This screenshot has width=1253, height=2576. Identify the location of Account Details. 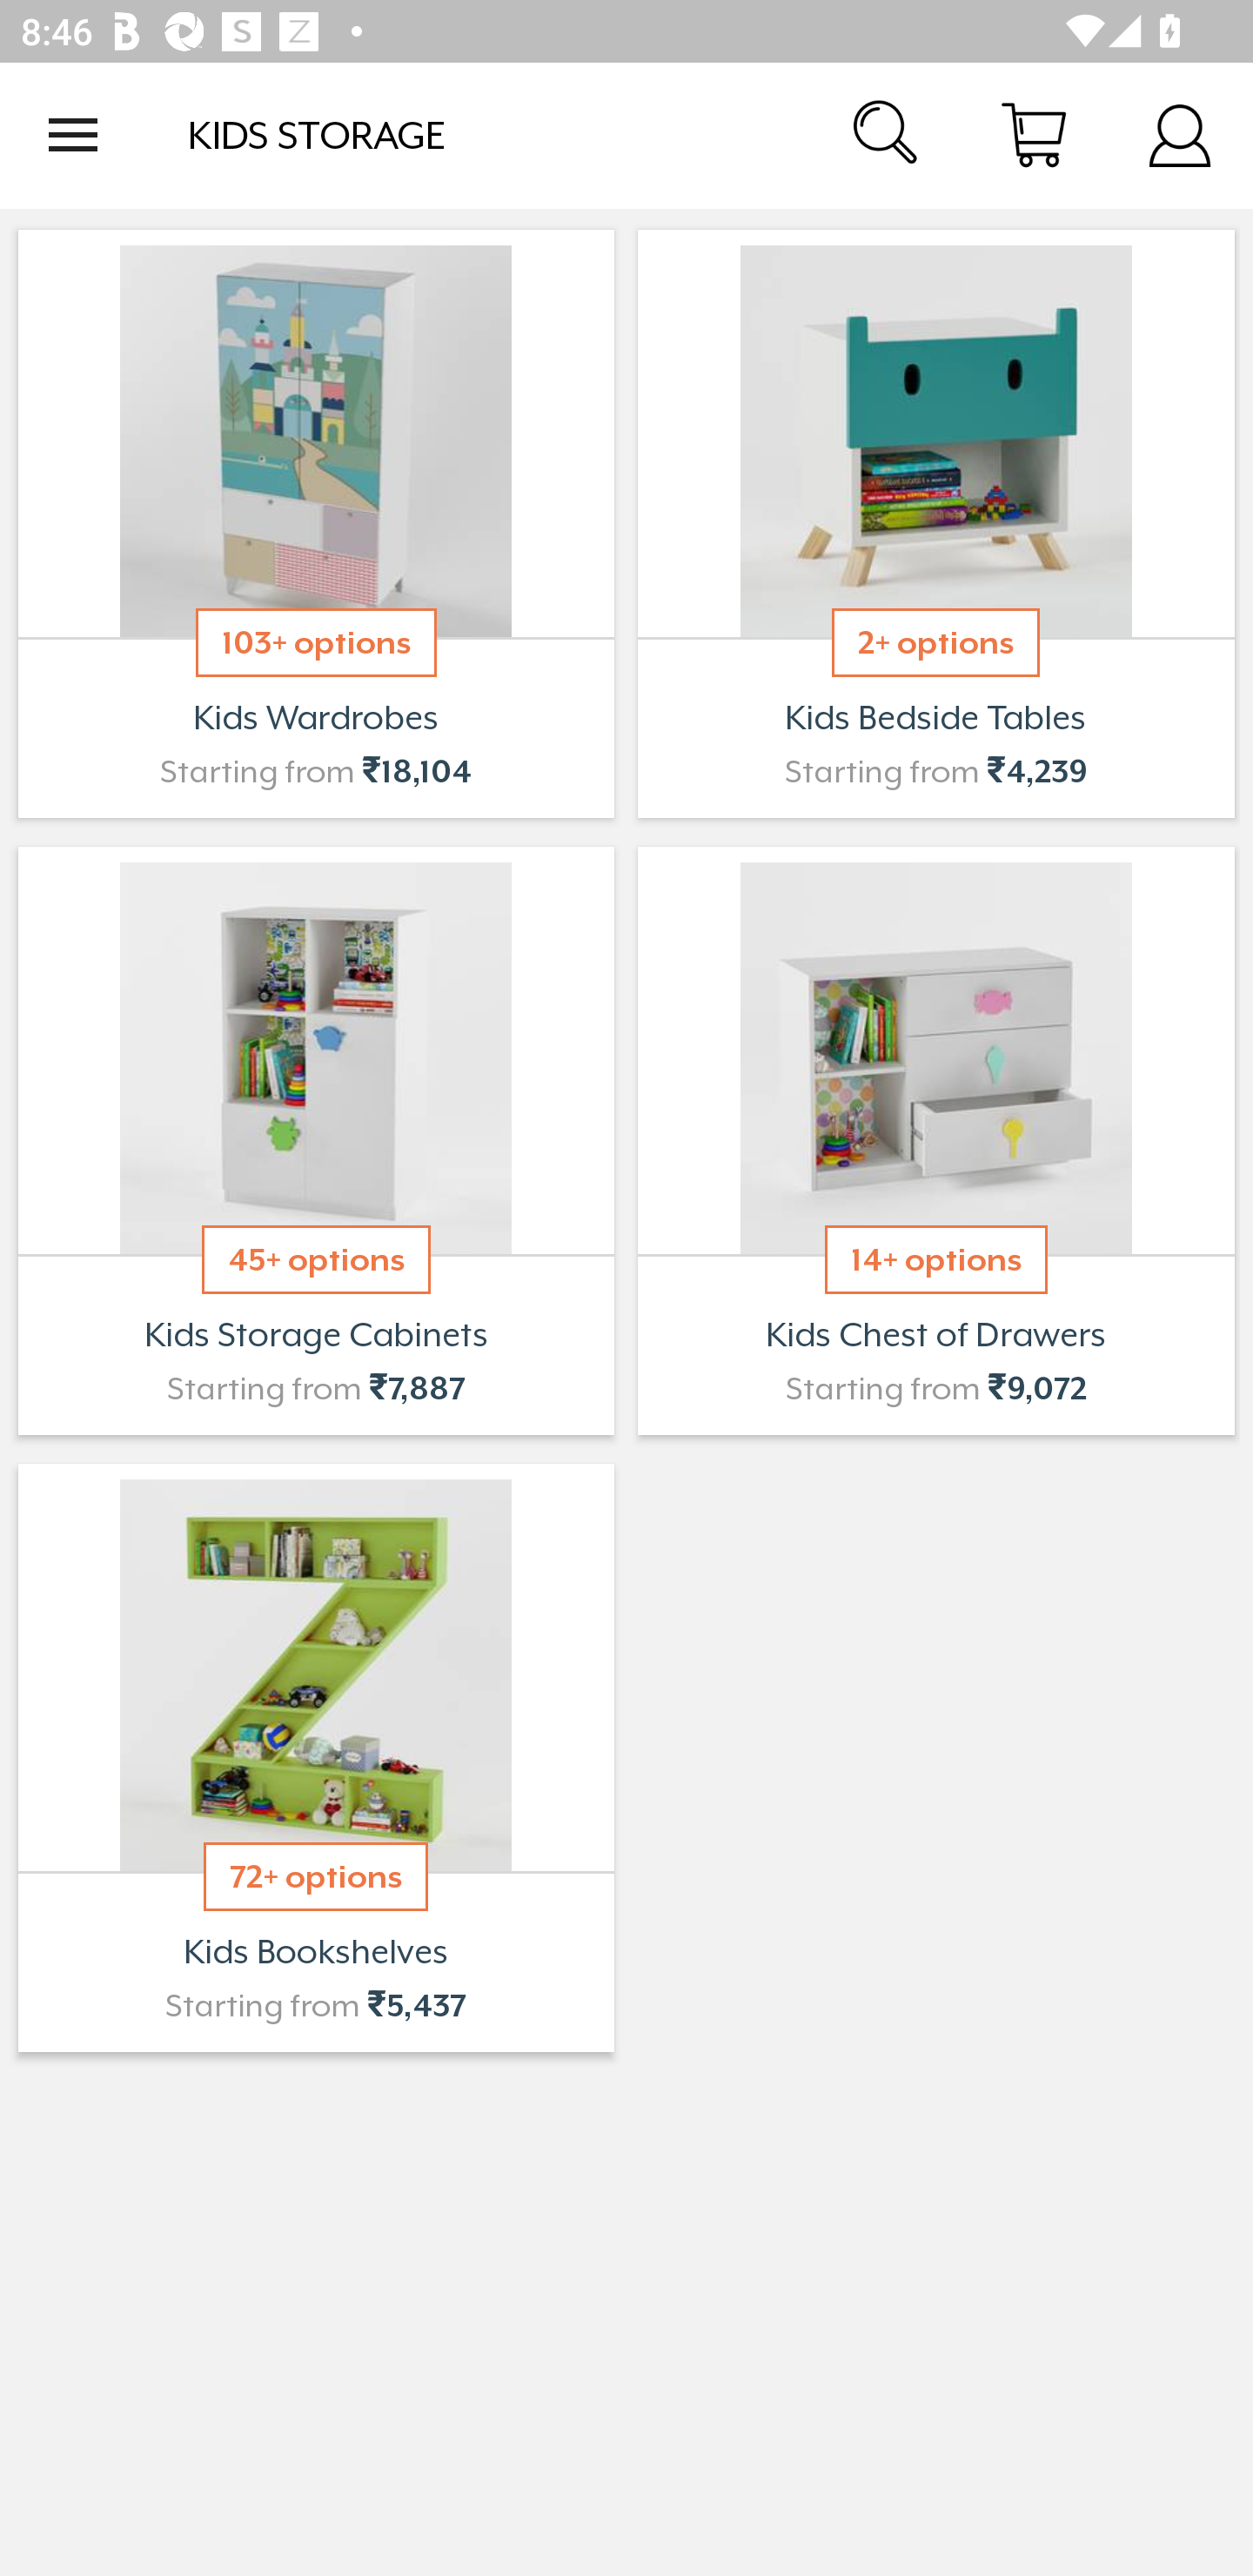
(1180, 134).